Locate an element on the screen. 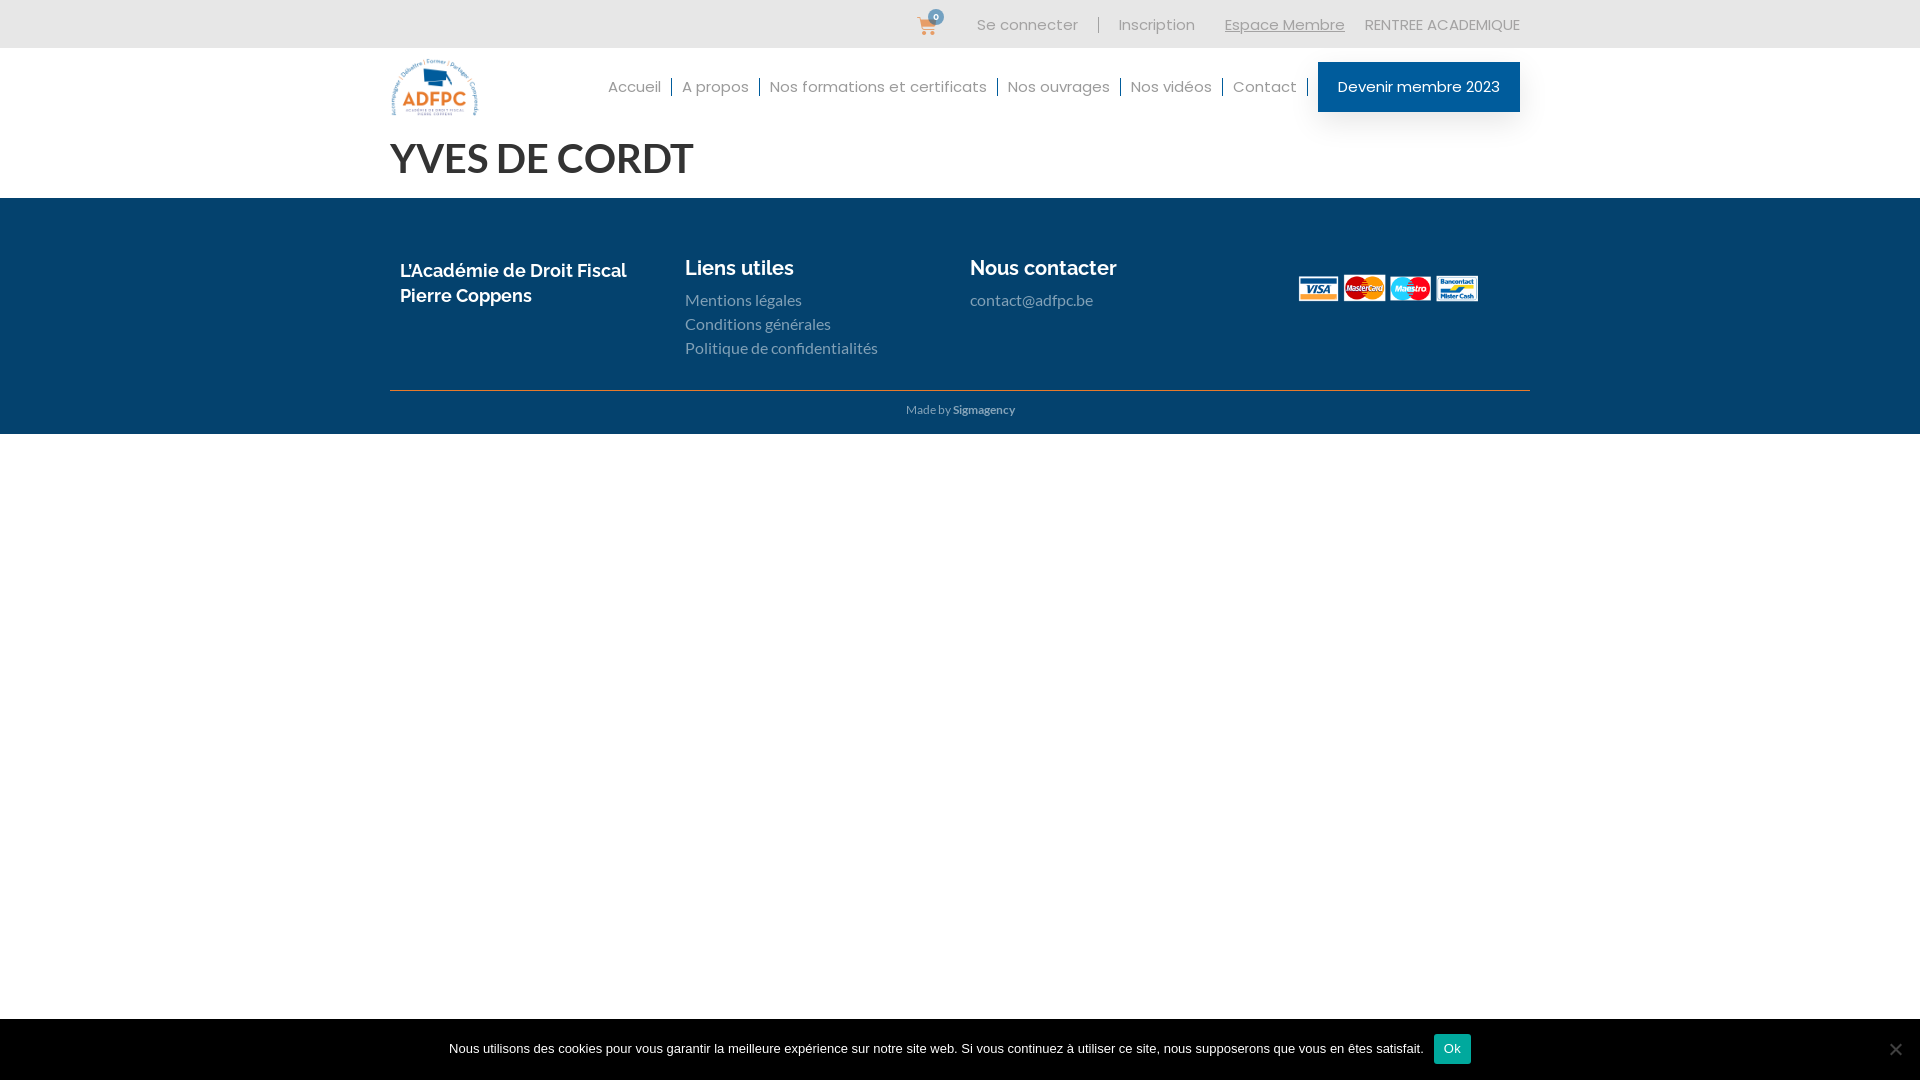 This screenshot has width=1920, height=1080. Non is located at coordinates (1895, 1049).